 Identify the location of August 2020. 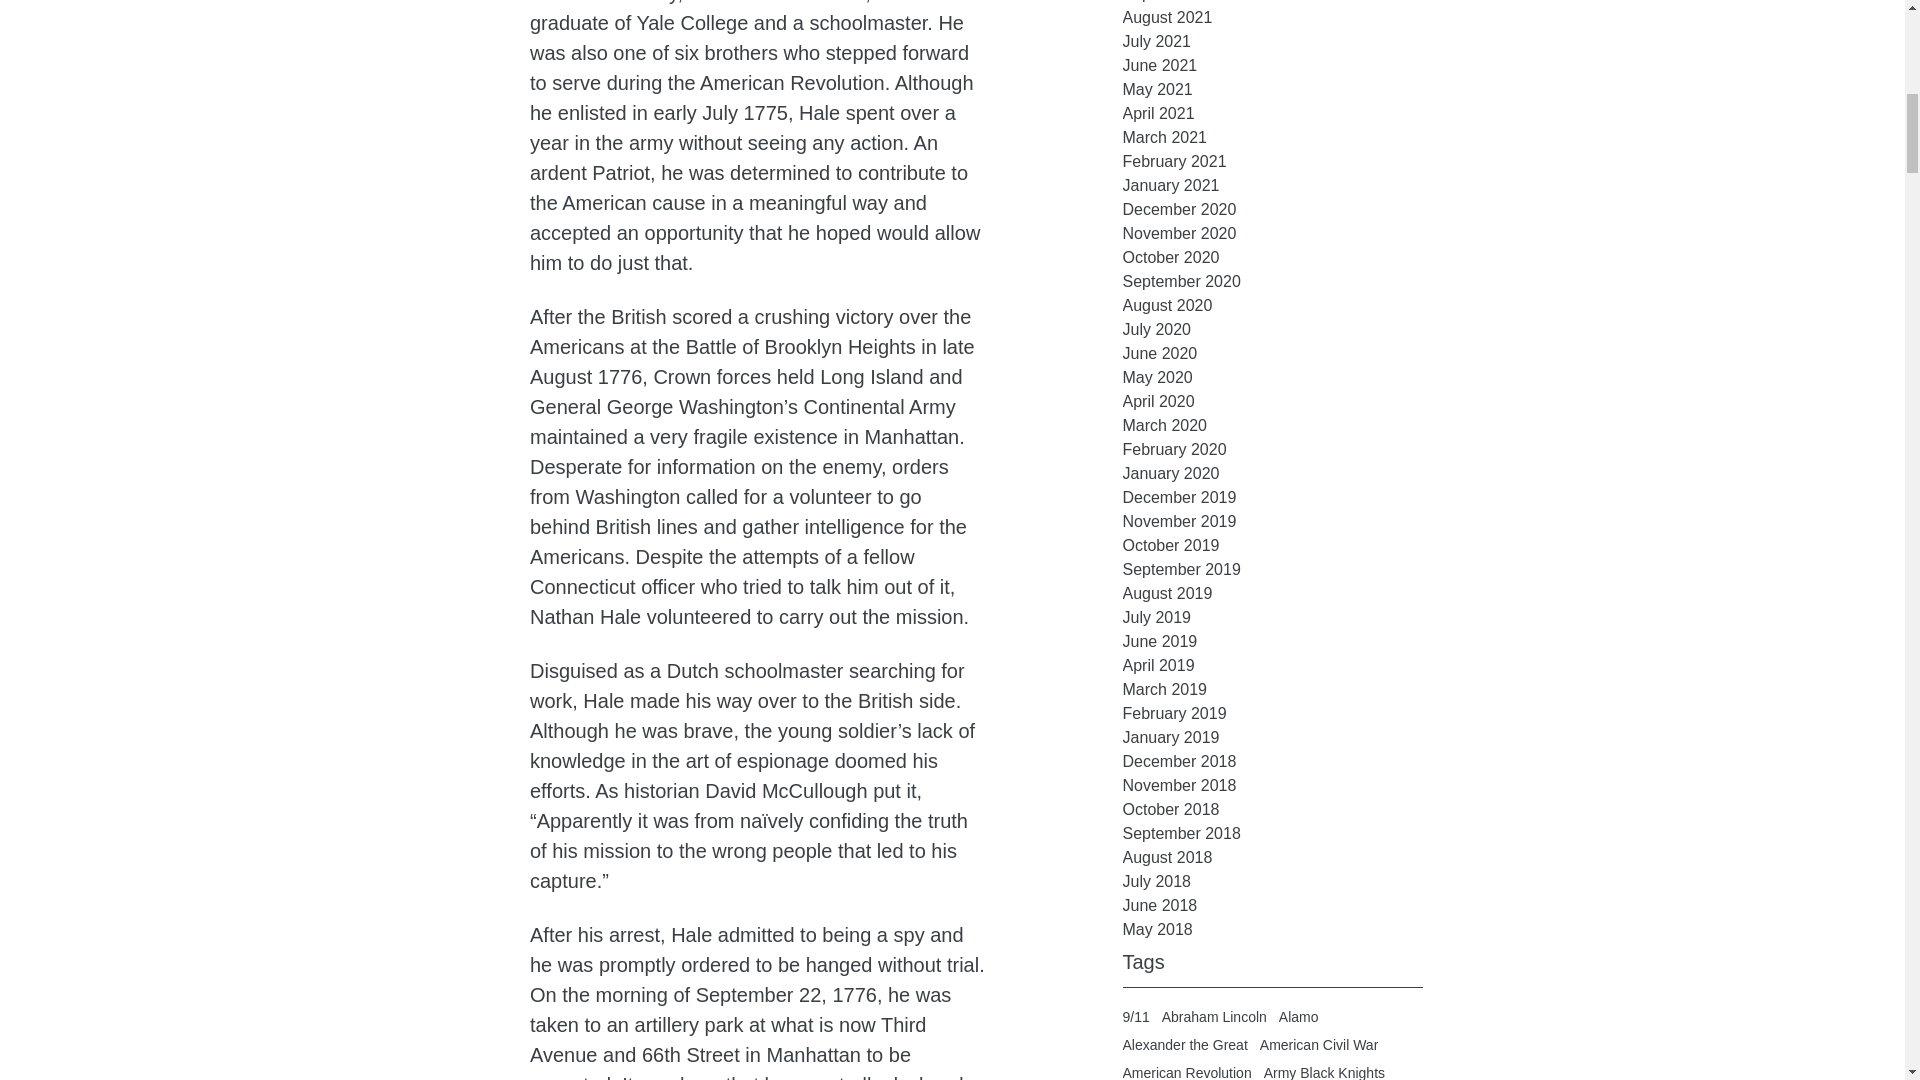
(1272, 305).